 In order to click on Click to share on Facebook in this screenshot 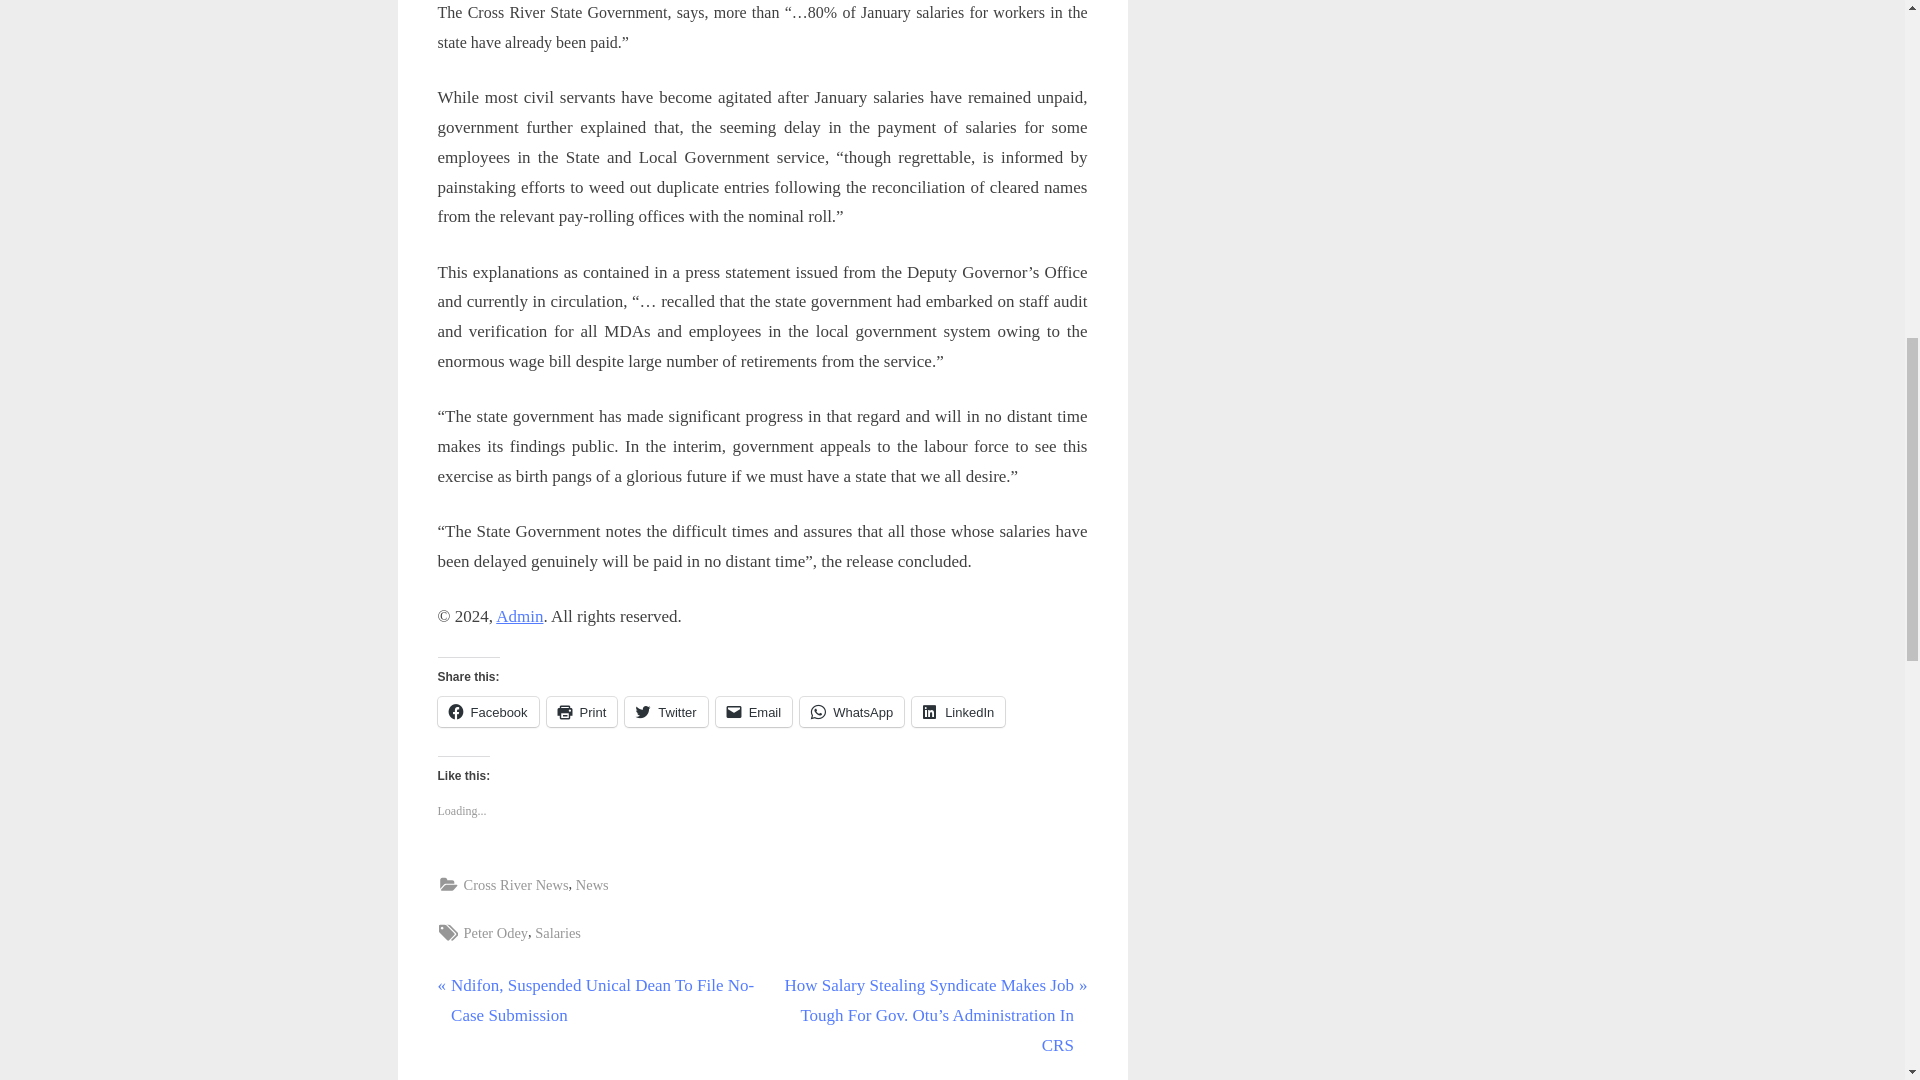, I will do `click(488, 711)`.